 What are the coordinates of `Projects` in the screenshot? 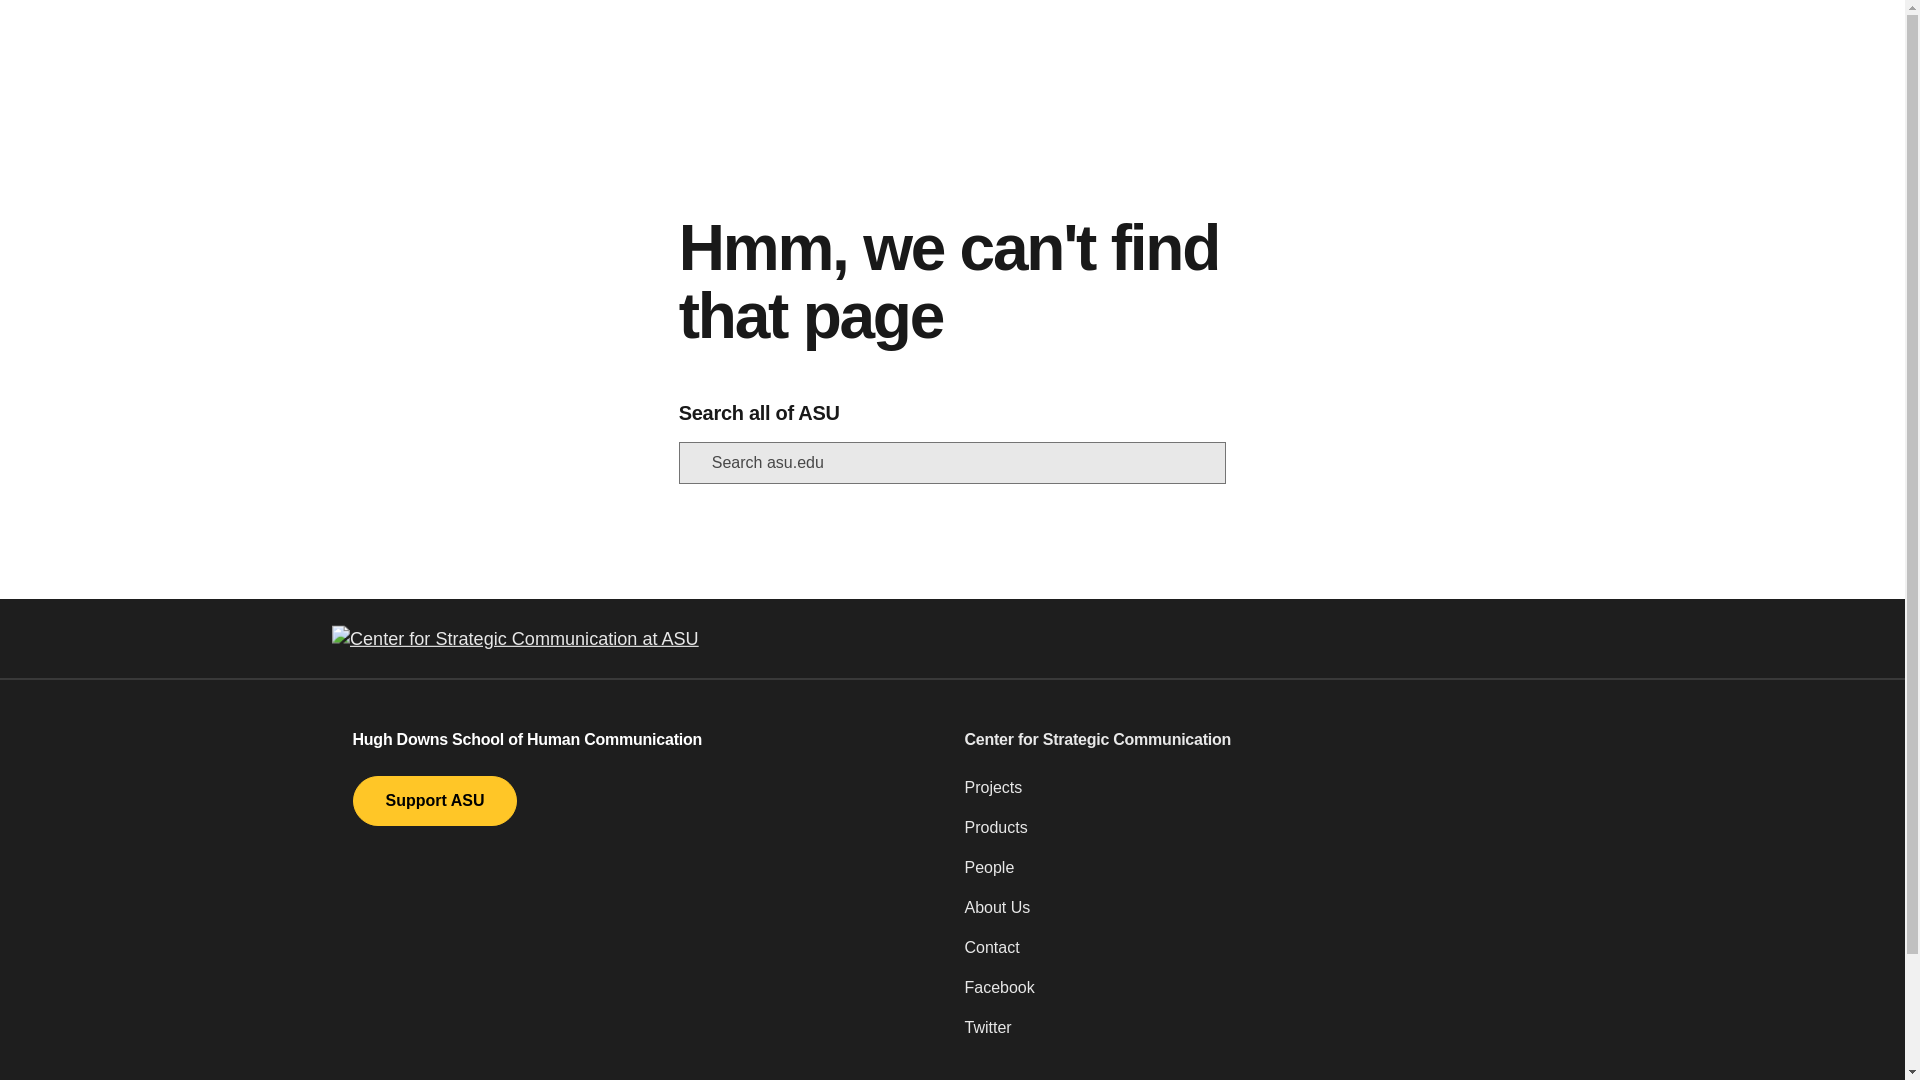 It's located at (1257, 796).